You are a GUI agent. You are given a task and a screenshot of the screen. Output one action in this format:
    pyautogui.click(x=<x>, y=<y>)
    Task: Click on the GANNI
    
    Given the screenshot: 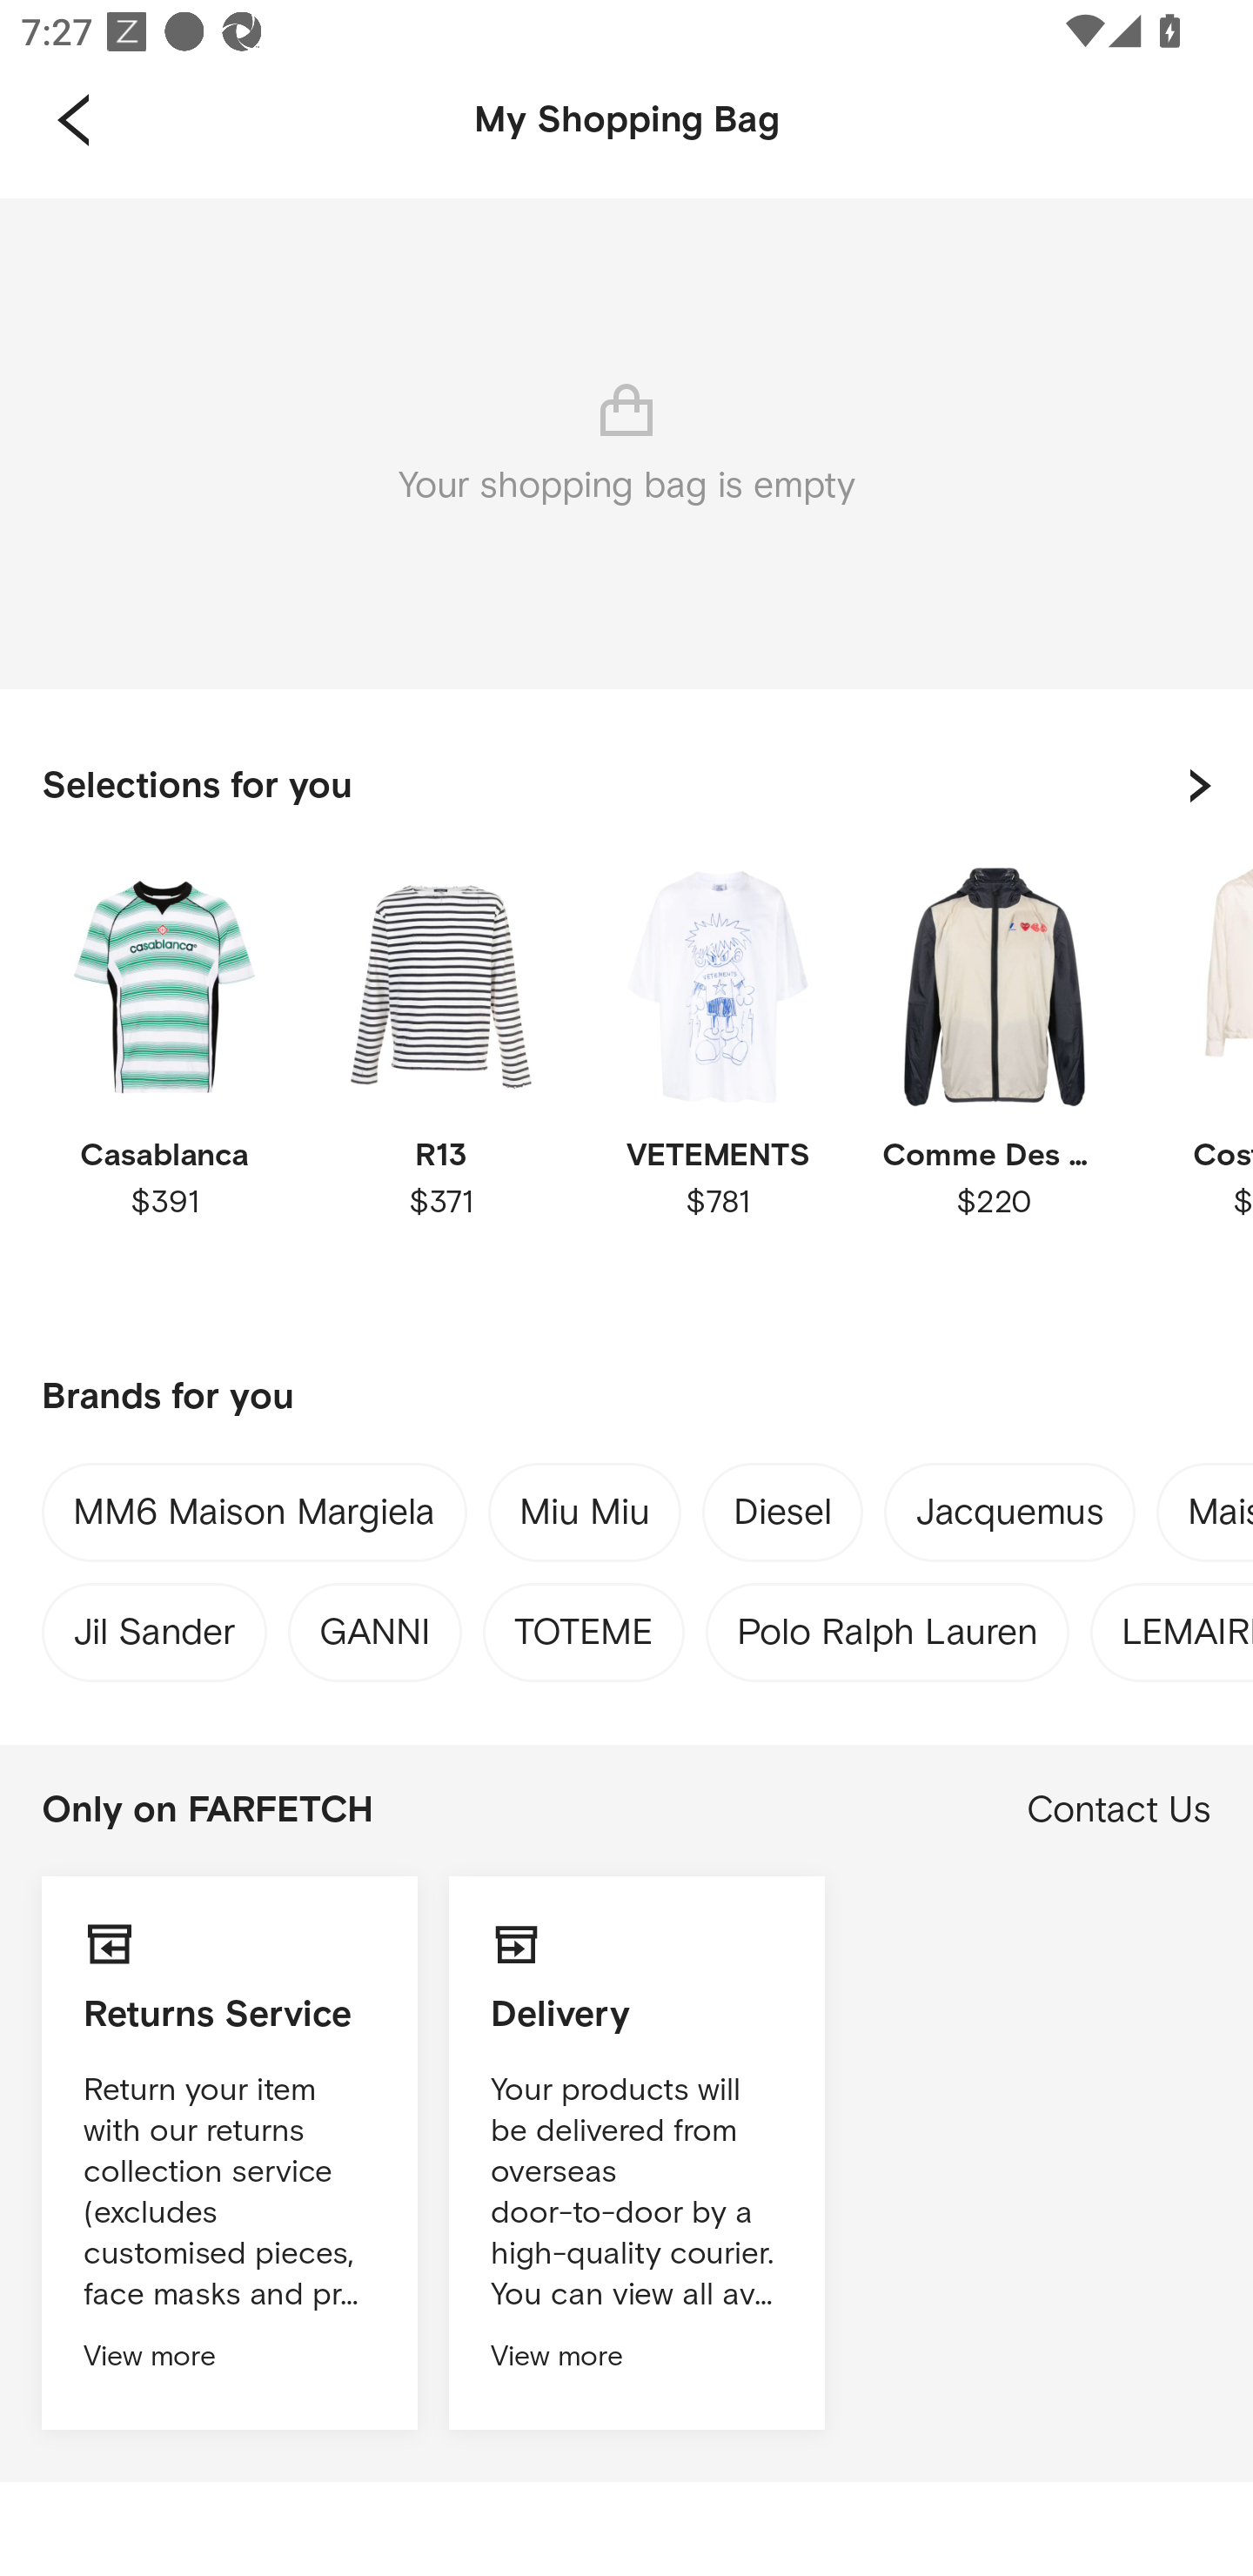 What is the action you would take?
    pyautogui.click(x=374, y=1625)
    